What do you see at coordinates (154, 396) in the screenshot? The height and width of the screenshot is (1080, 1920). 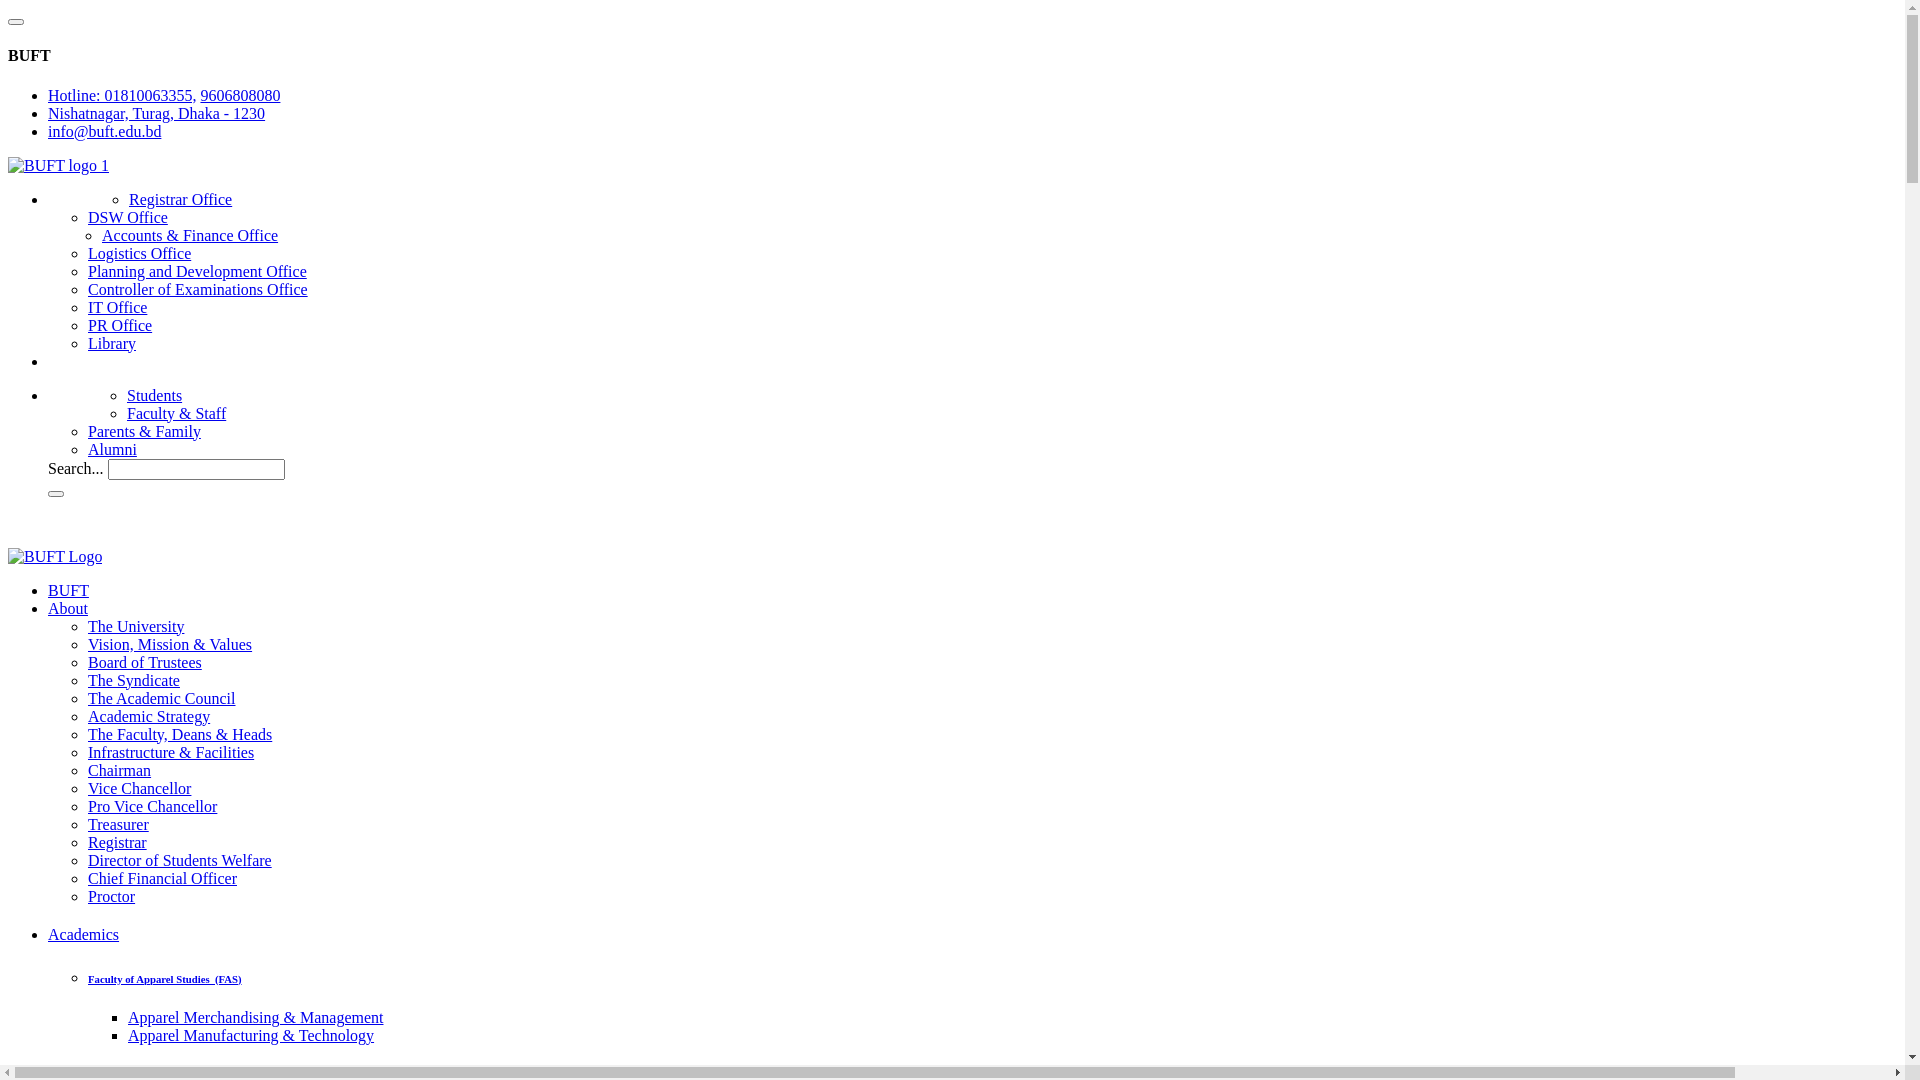 I see `Students` at bounding box center [154, 396].